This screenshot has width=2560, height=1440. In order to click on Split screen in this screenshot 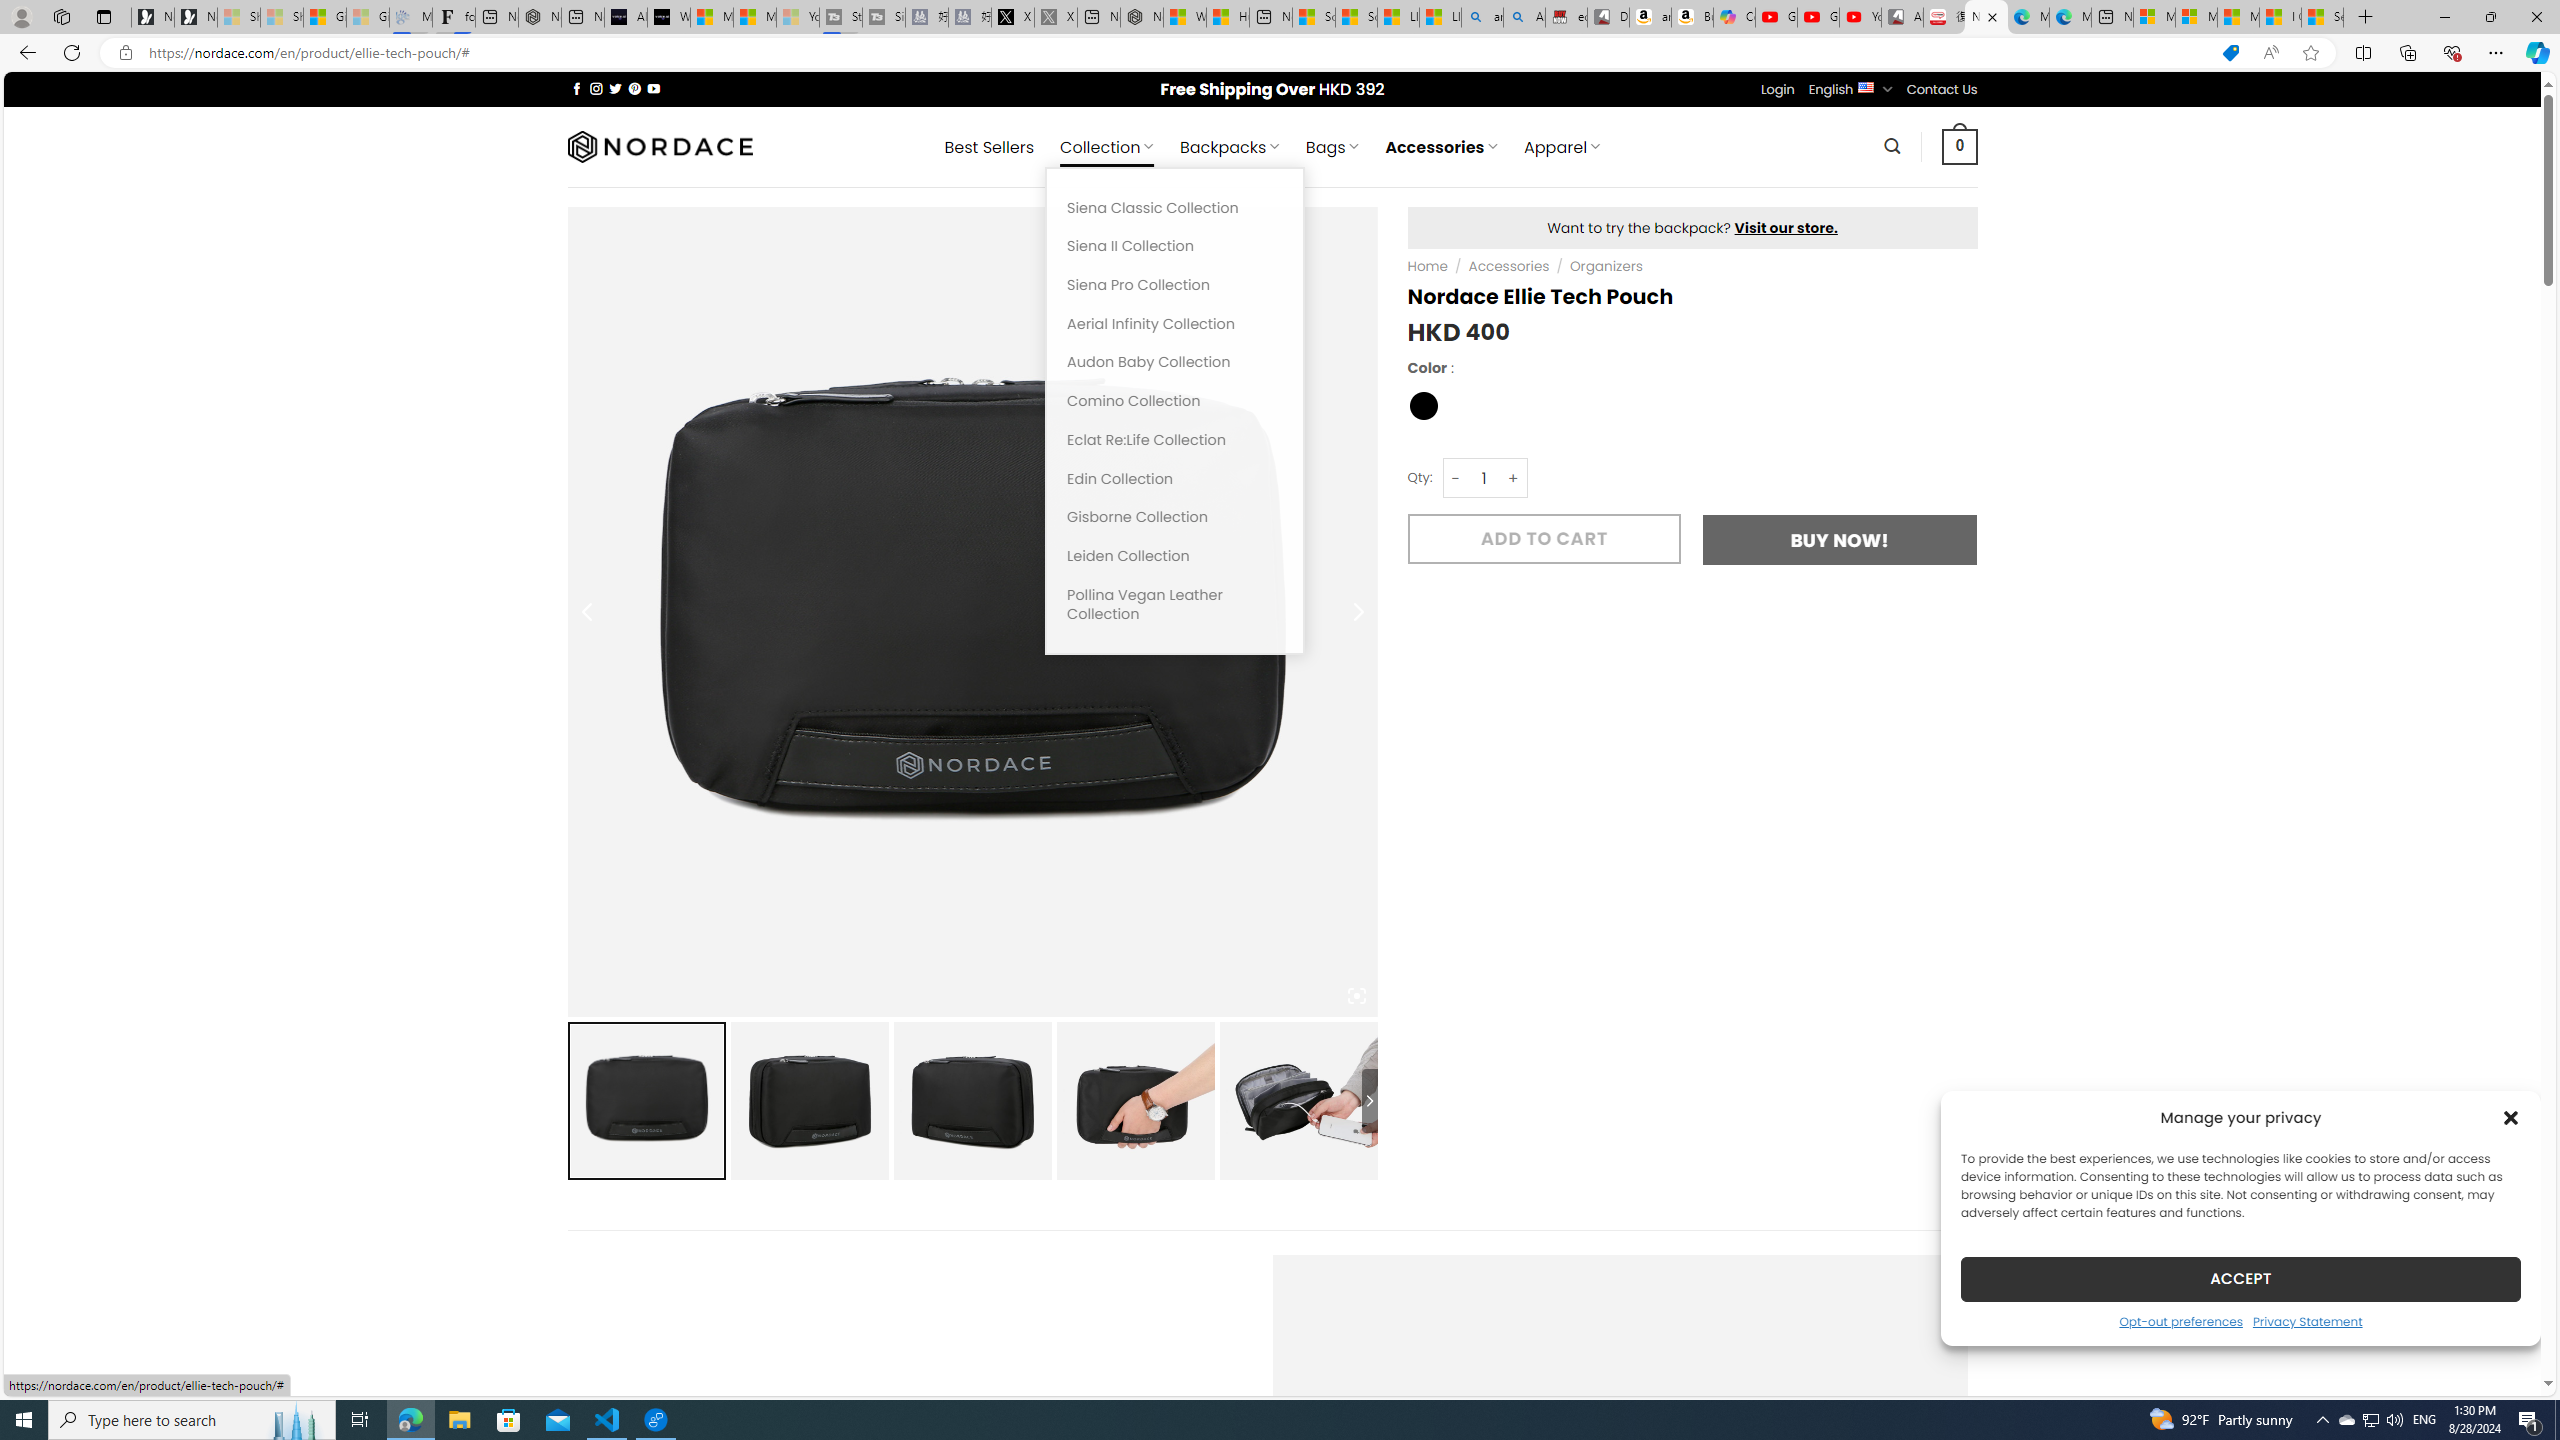, I will do `click(2364, 52)`.